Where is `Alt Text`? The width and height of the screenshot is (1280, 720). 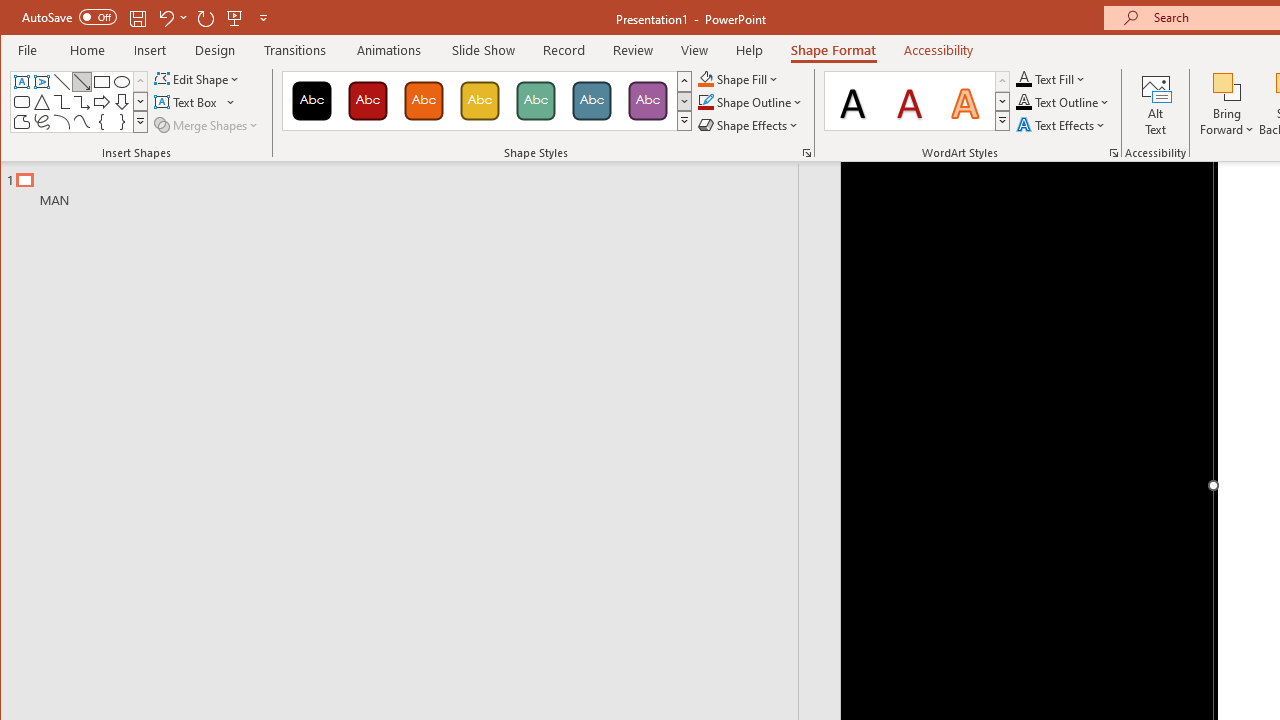 Alt Text is located at coordinates (1156, 104).